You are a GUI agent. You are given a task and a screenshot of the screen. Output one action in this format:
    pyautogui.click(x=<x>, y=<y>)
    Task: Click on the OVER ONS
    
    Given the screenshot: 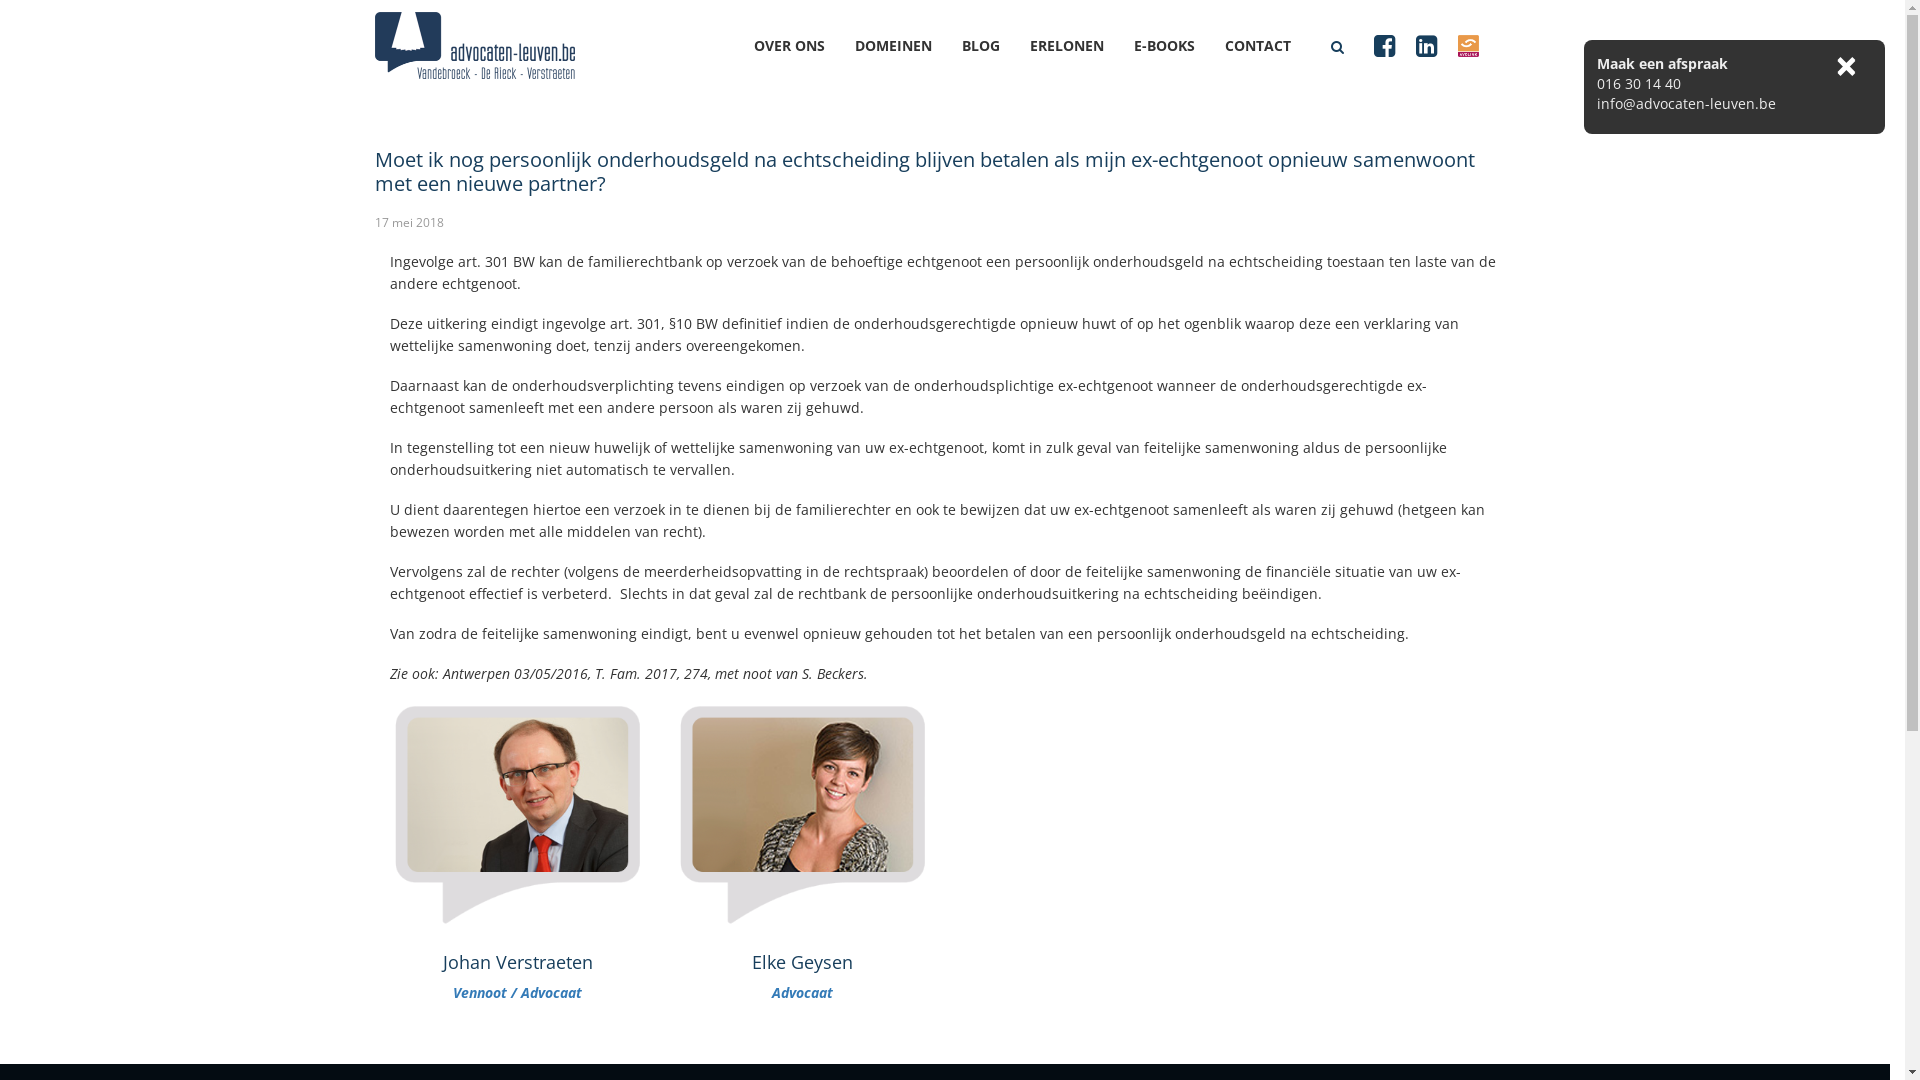 What is the action you would take?
    pyautogui.click(x=804, y=64)
    